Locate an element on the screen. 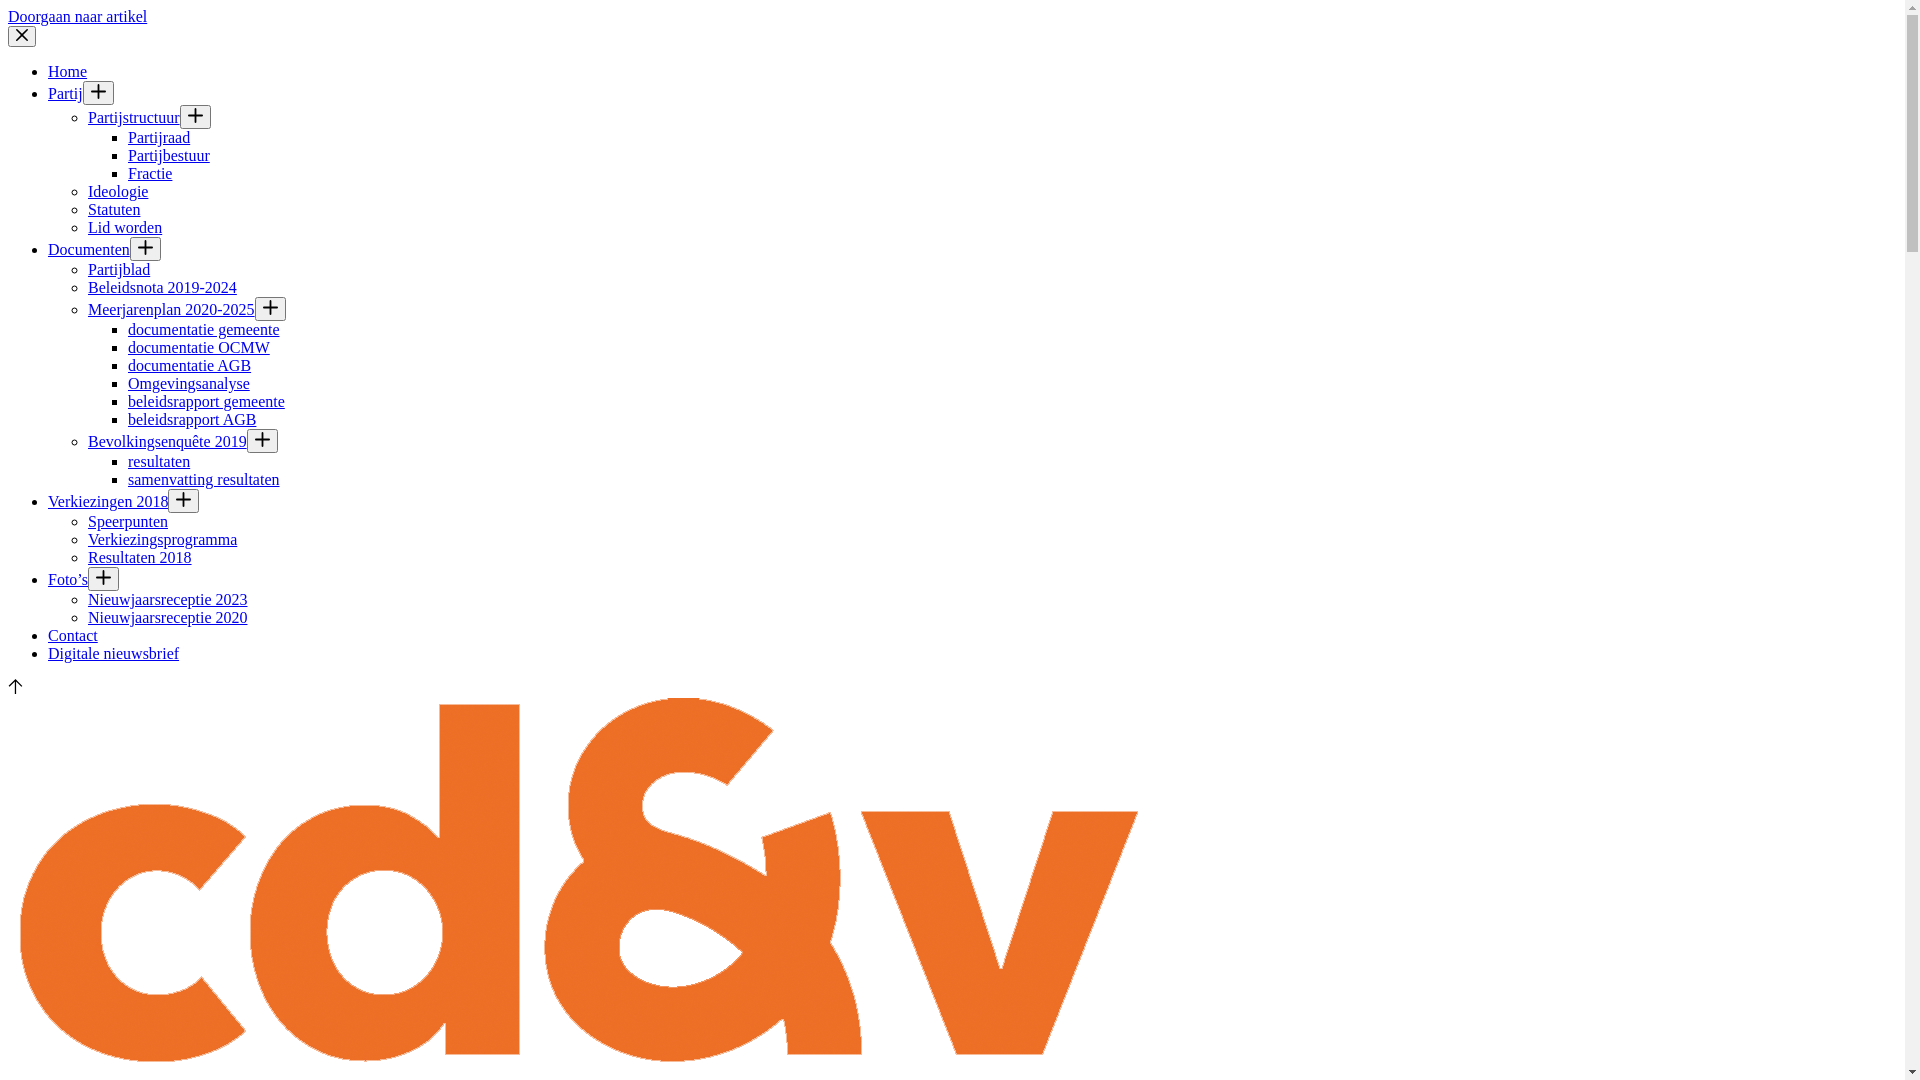 Image resolution: width=1920 pixels, height=1080 pixels. documentatie gemeente is located at coordinates (204, 330).